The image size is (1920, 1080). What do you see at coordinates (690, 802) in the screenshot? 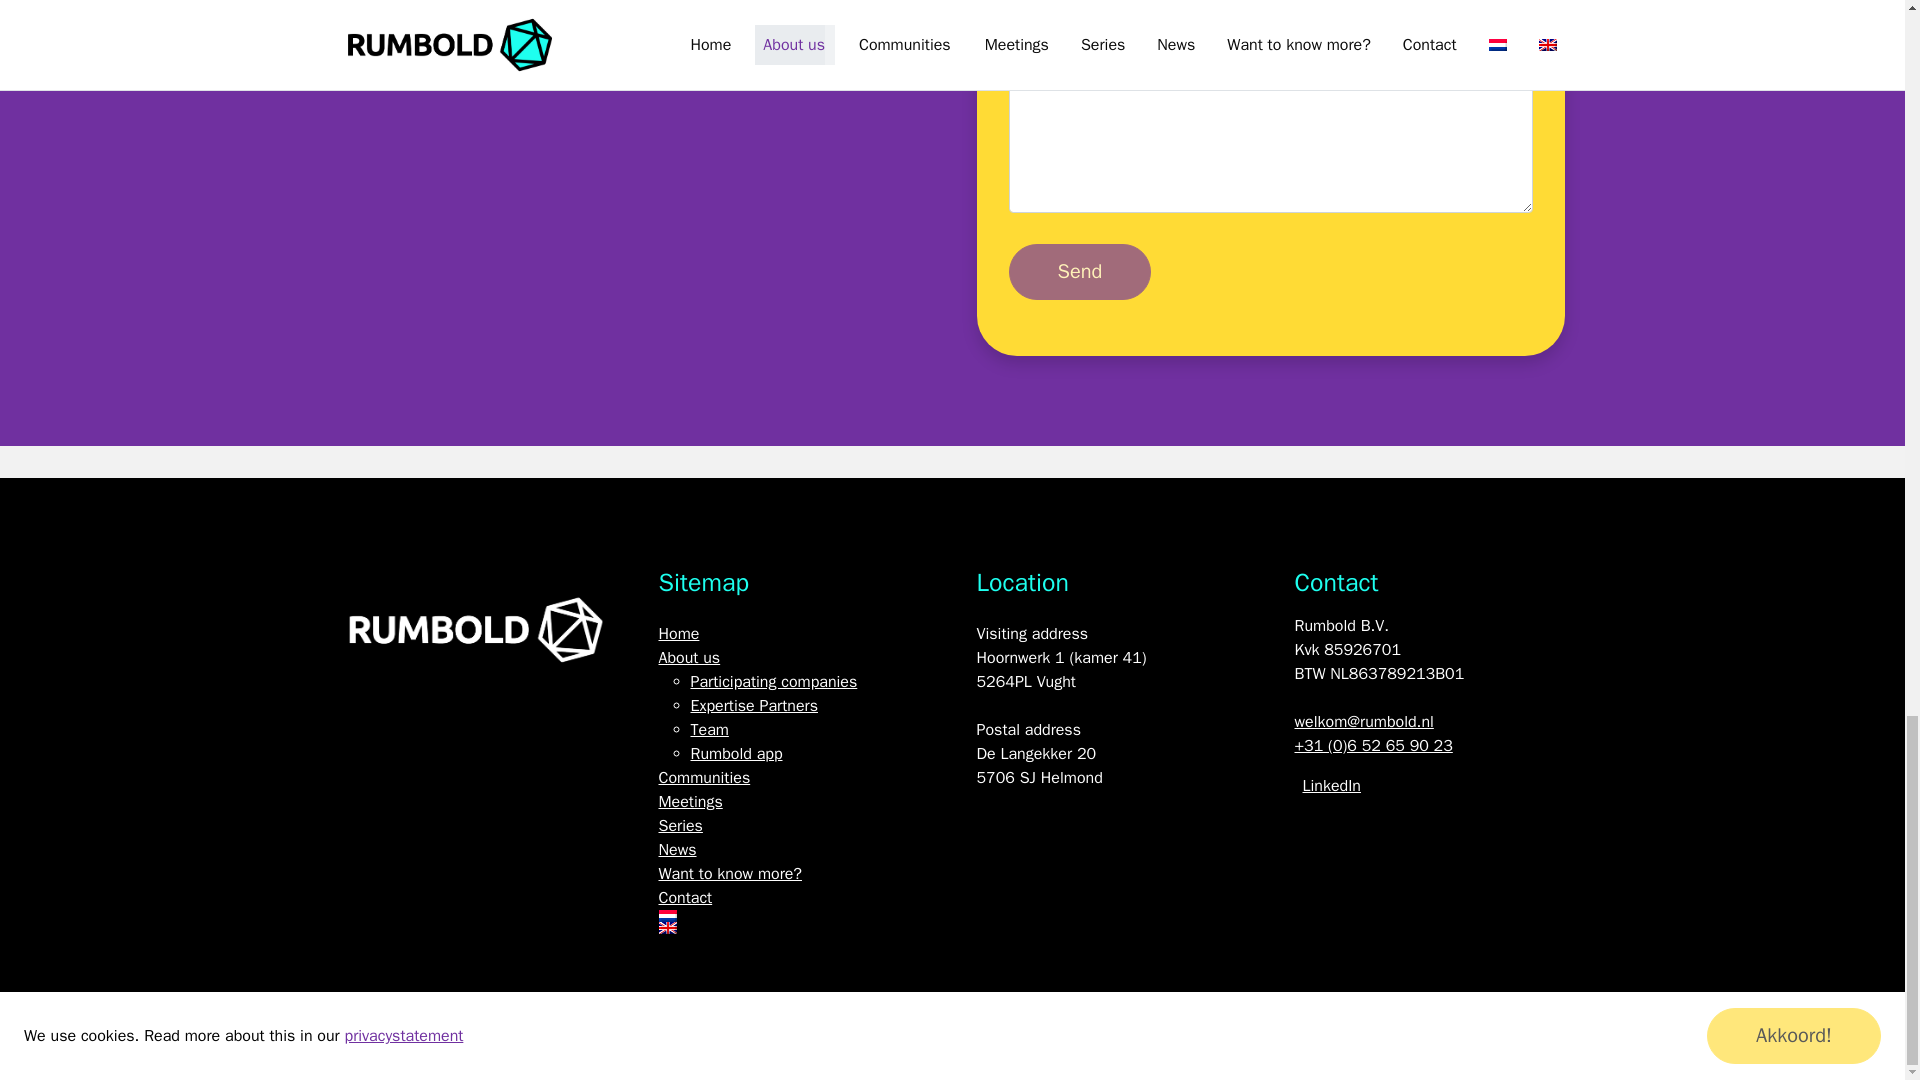
I see `Meetings` at bounding box center [690, 802].